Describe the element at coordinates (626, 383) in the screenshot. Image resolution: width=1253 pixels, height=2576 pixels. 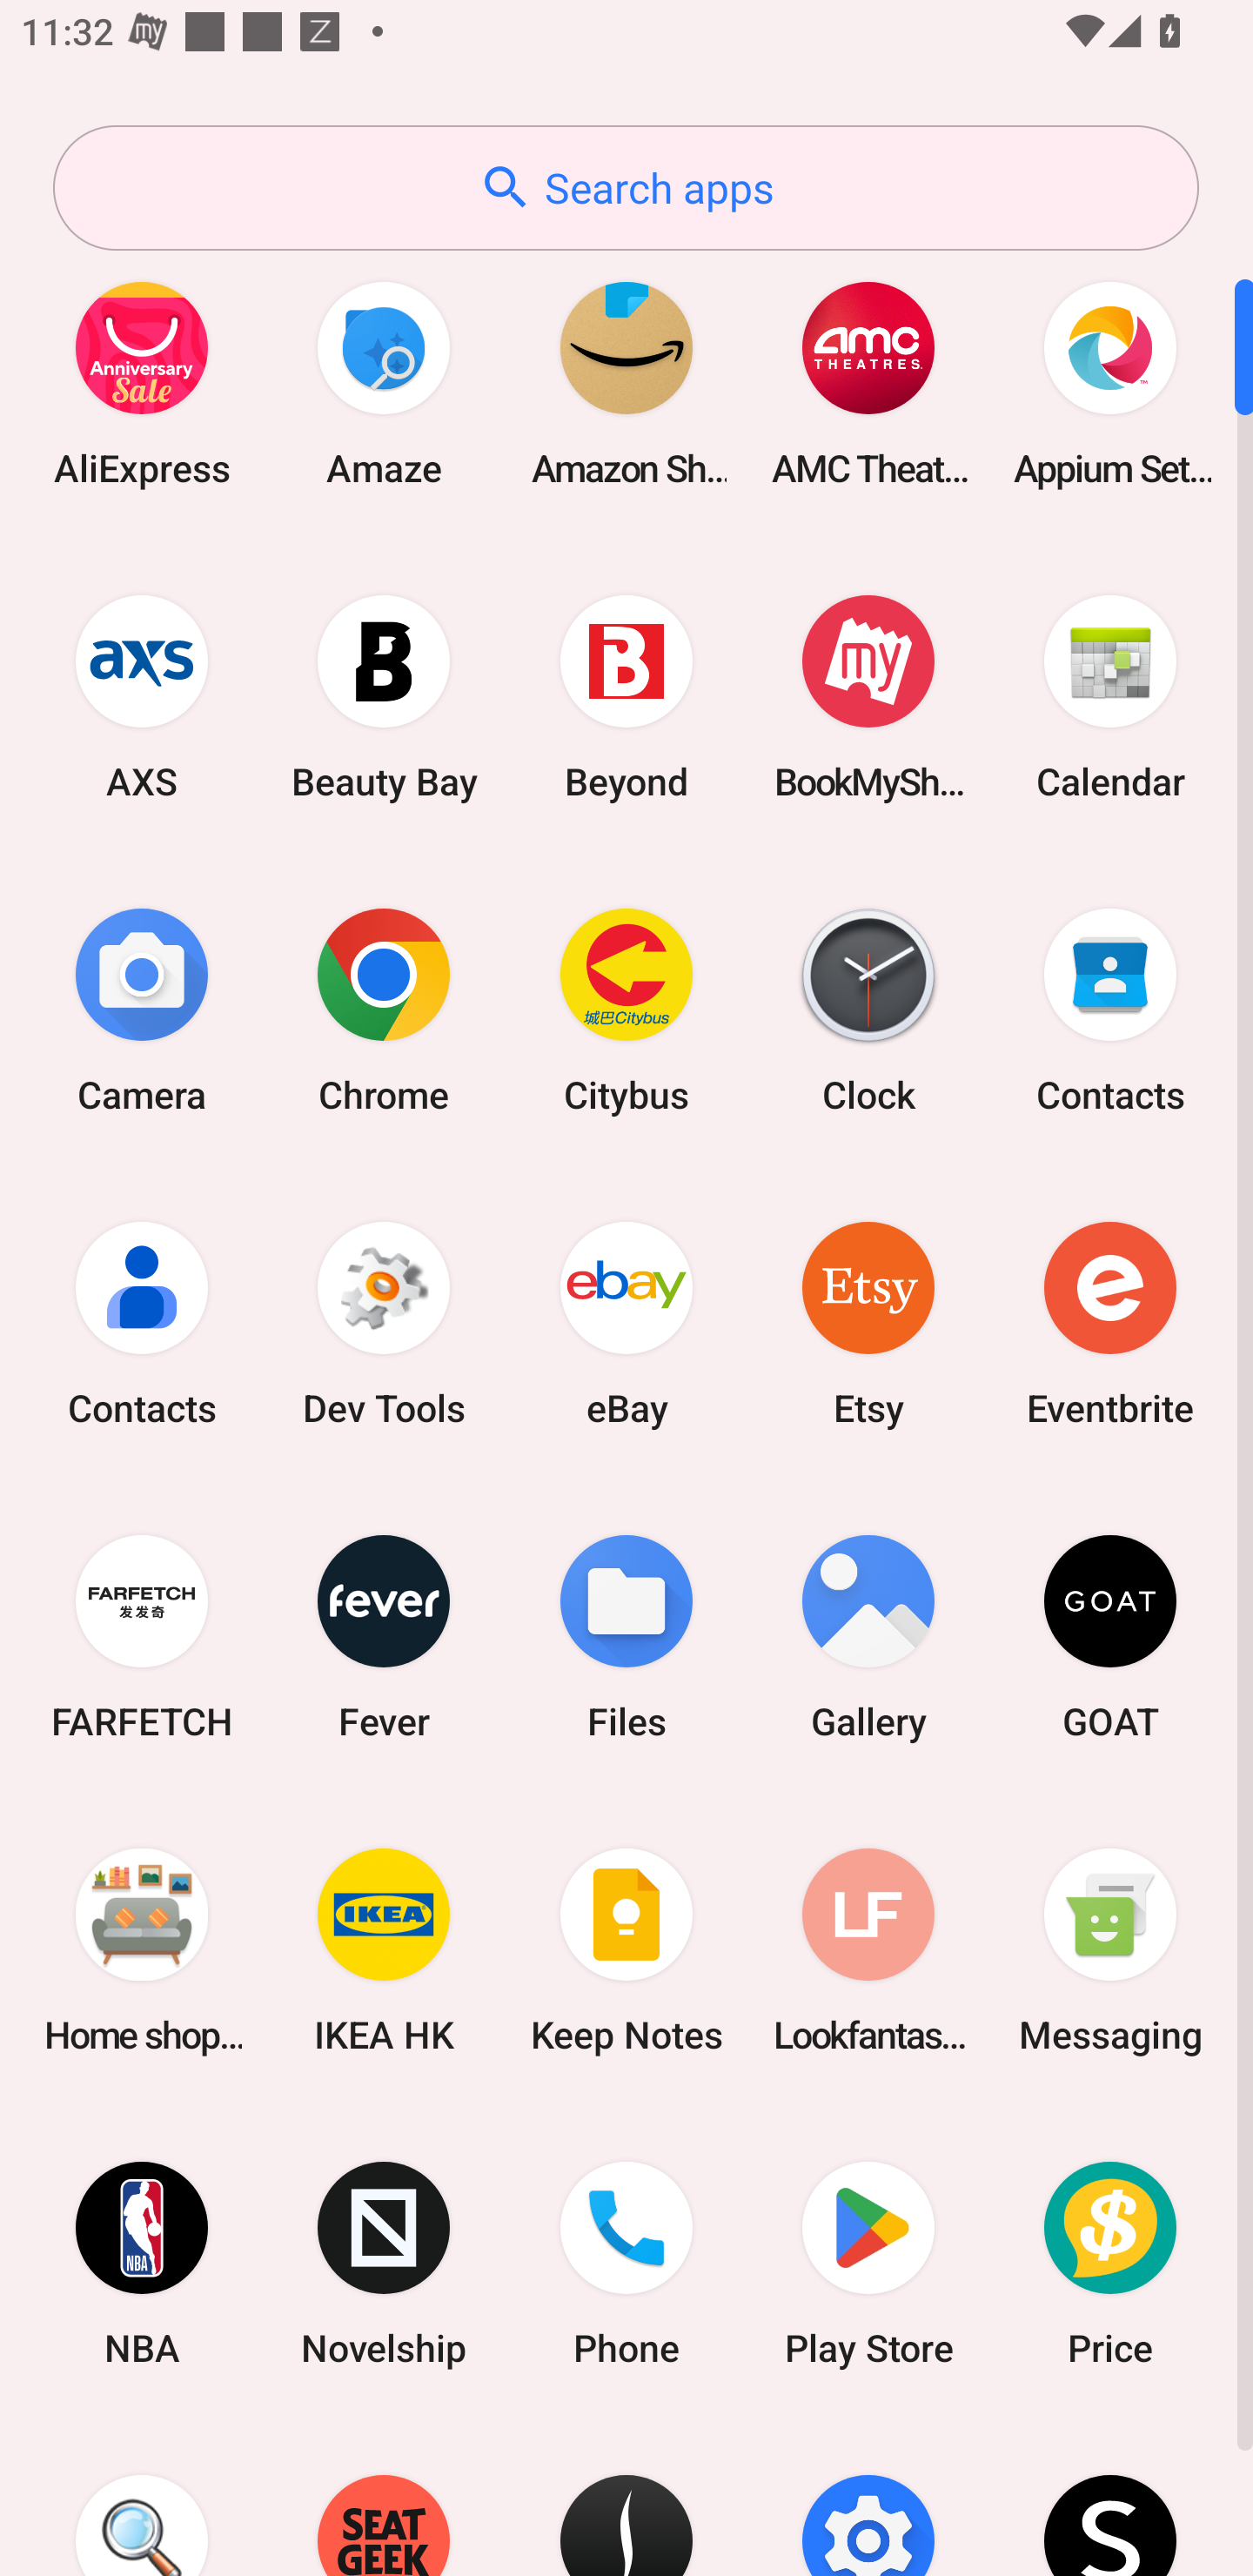
I see `Amazon Shopping` at that location.